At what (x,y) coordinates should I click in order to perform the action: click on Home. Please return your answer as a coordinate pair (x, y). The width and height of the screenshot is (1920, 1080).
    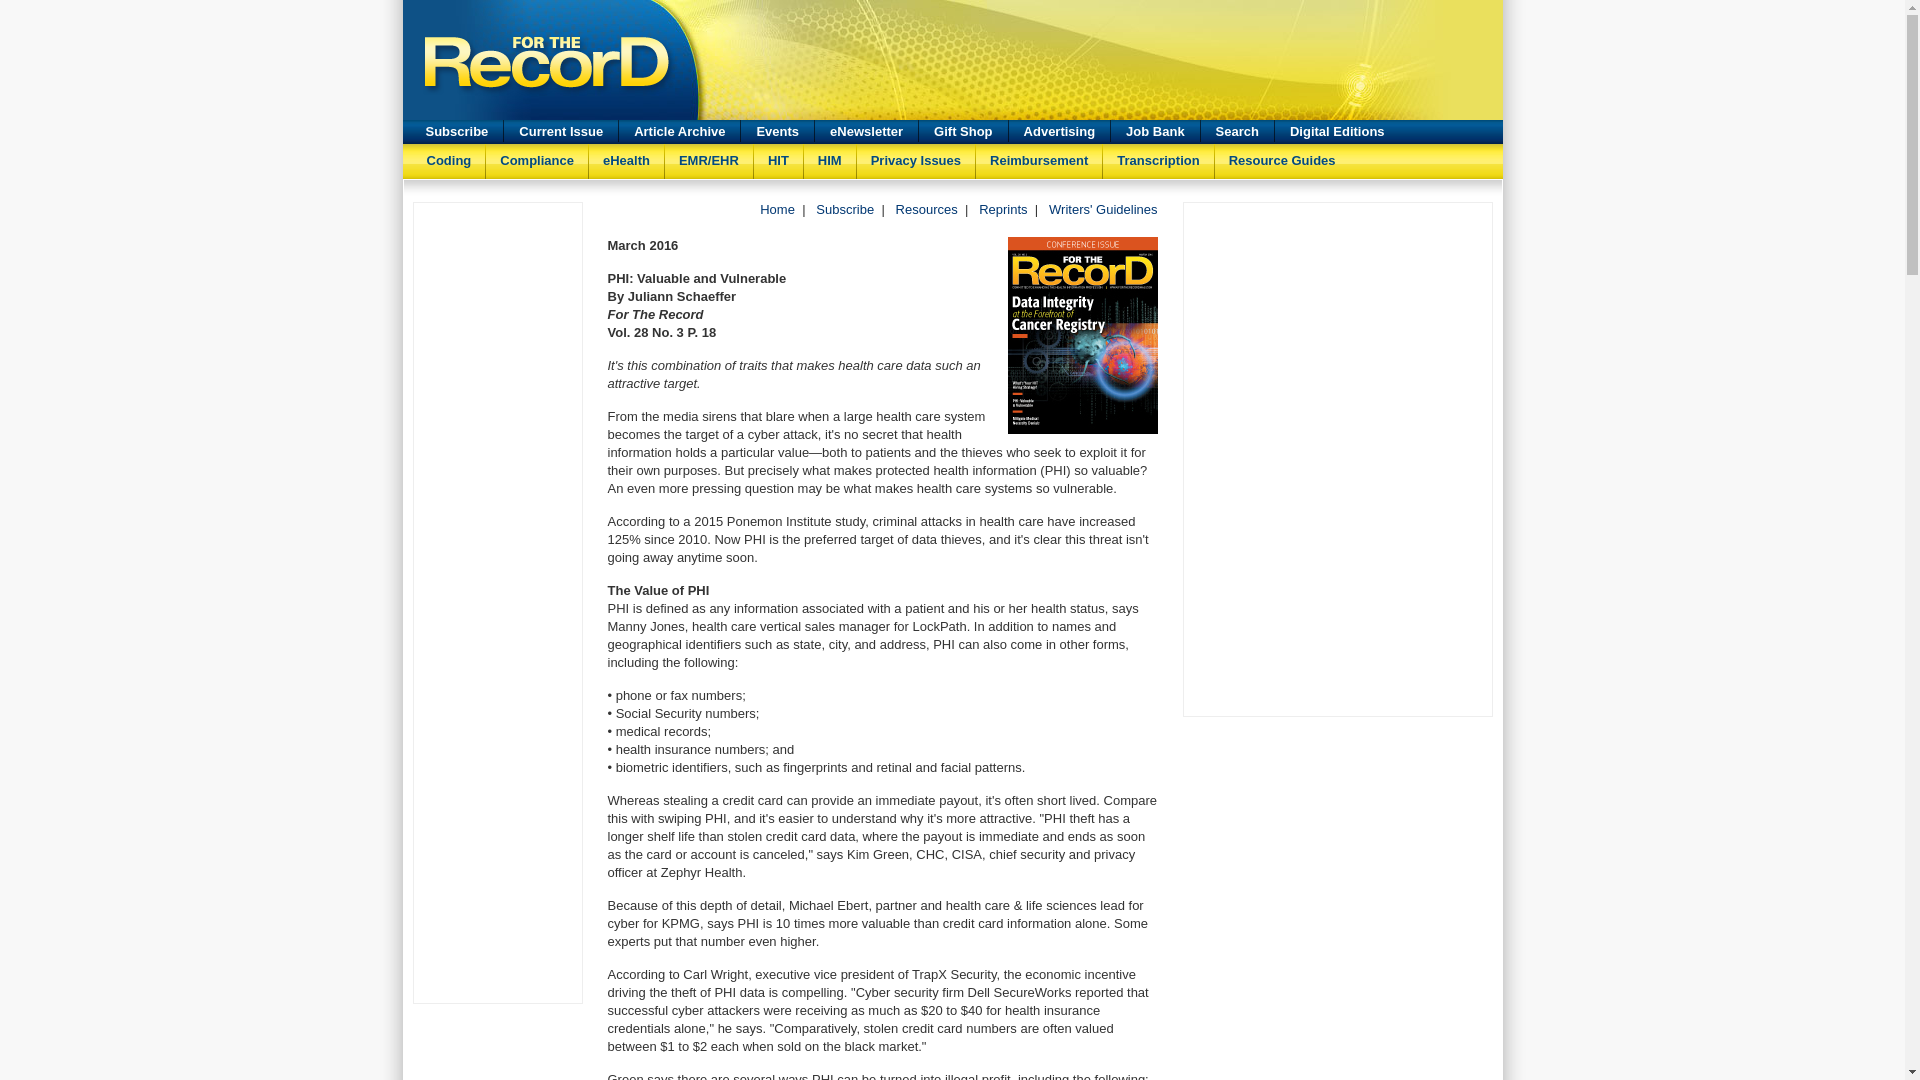
    Looking at the image, I should click on (777, 209).